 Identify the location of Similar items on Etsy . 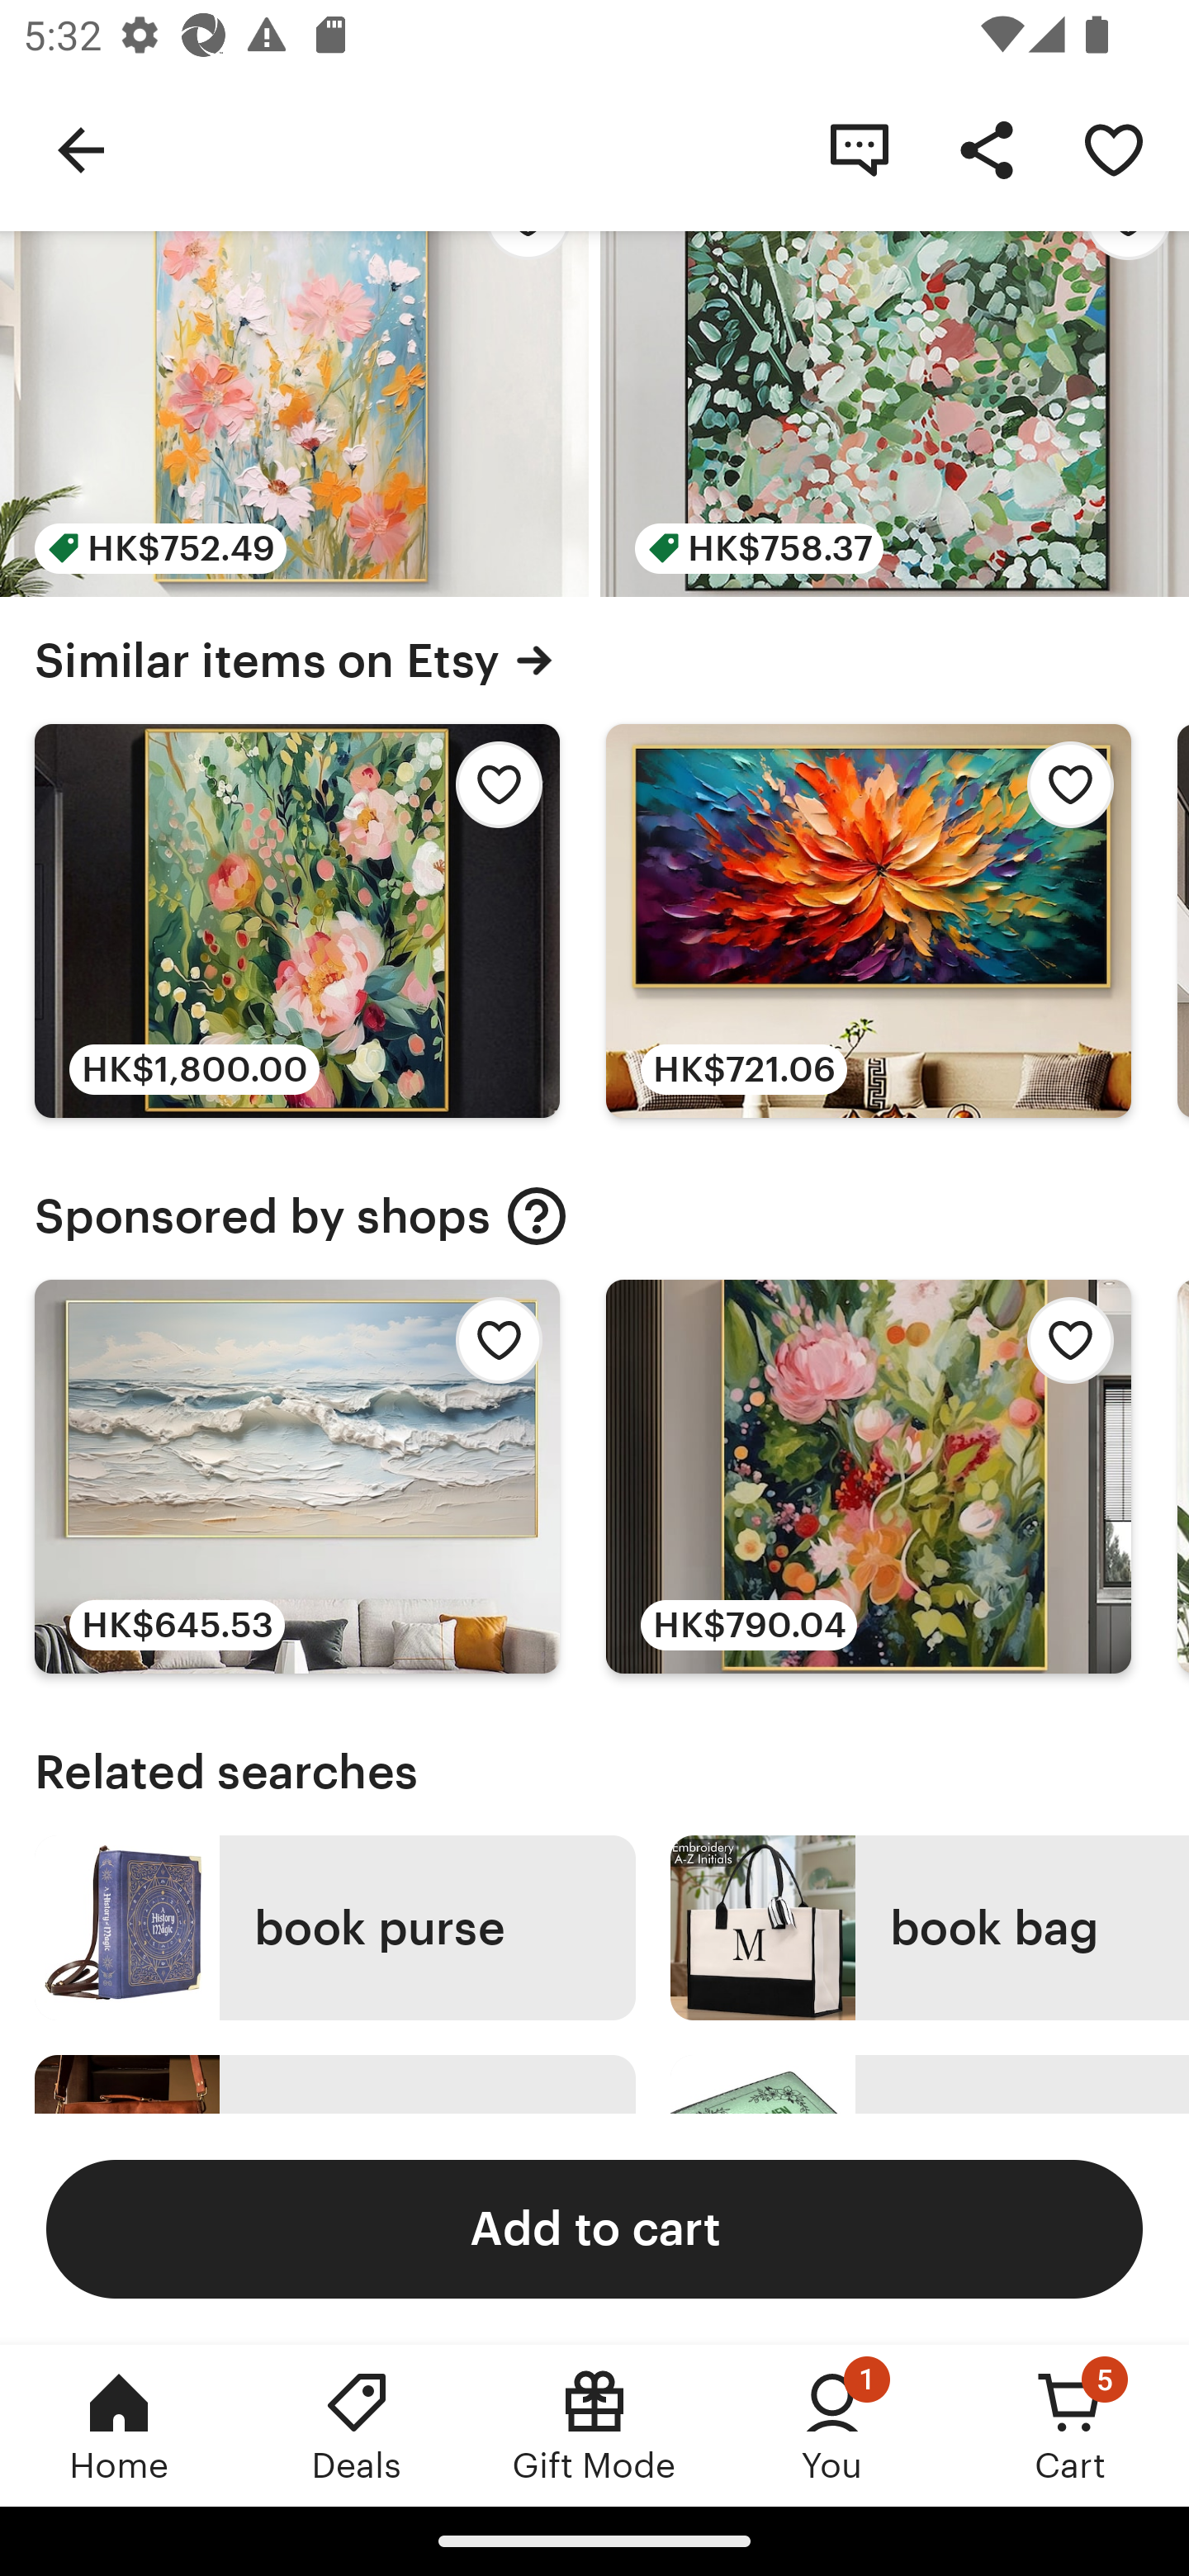
(594, 661).